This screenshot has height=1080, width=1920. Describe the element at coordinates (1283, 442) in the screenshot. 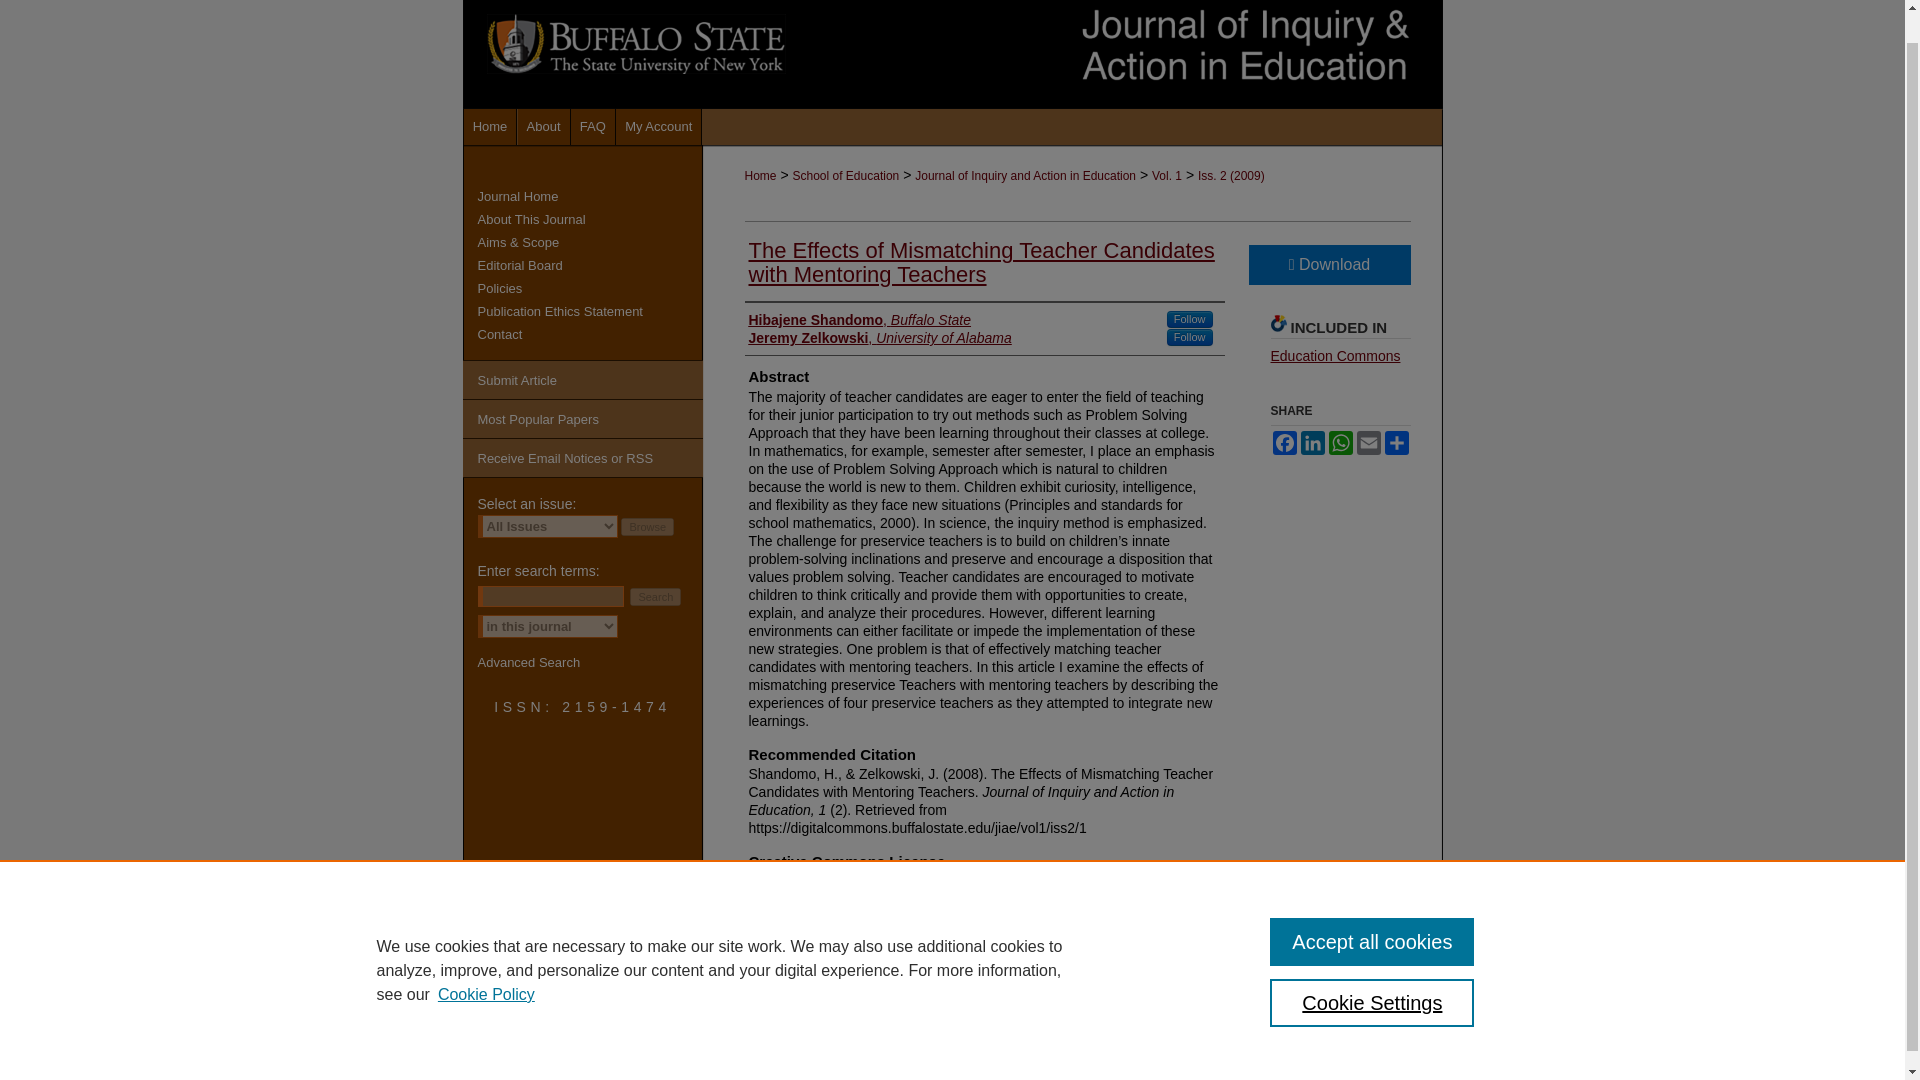

I see `Facebook` at that location.